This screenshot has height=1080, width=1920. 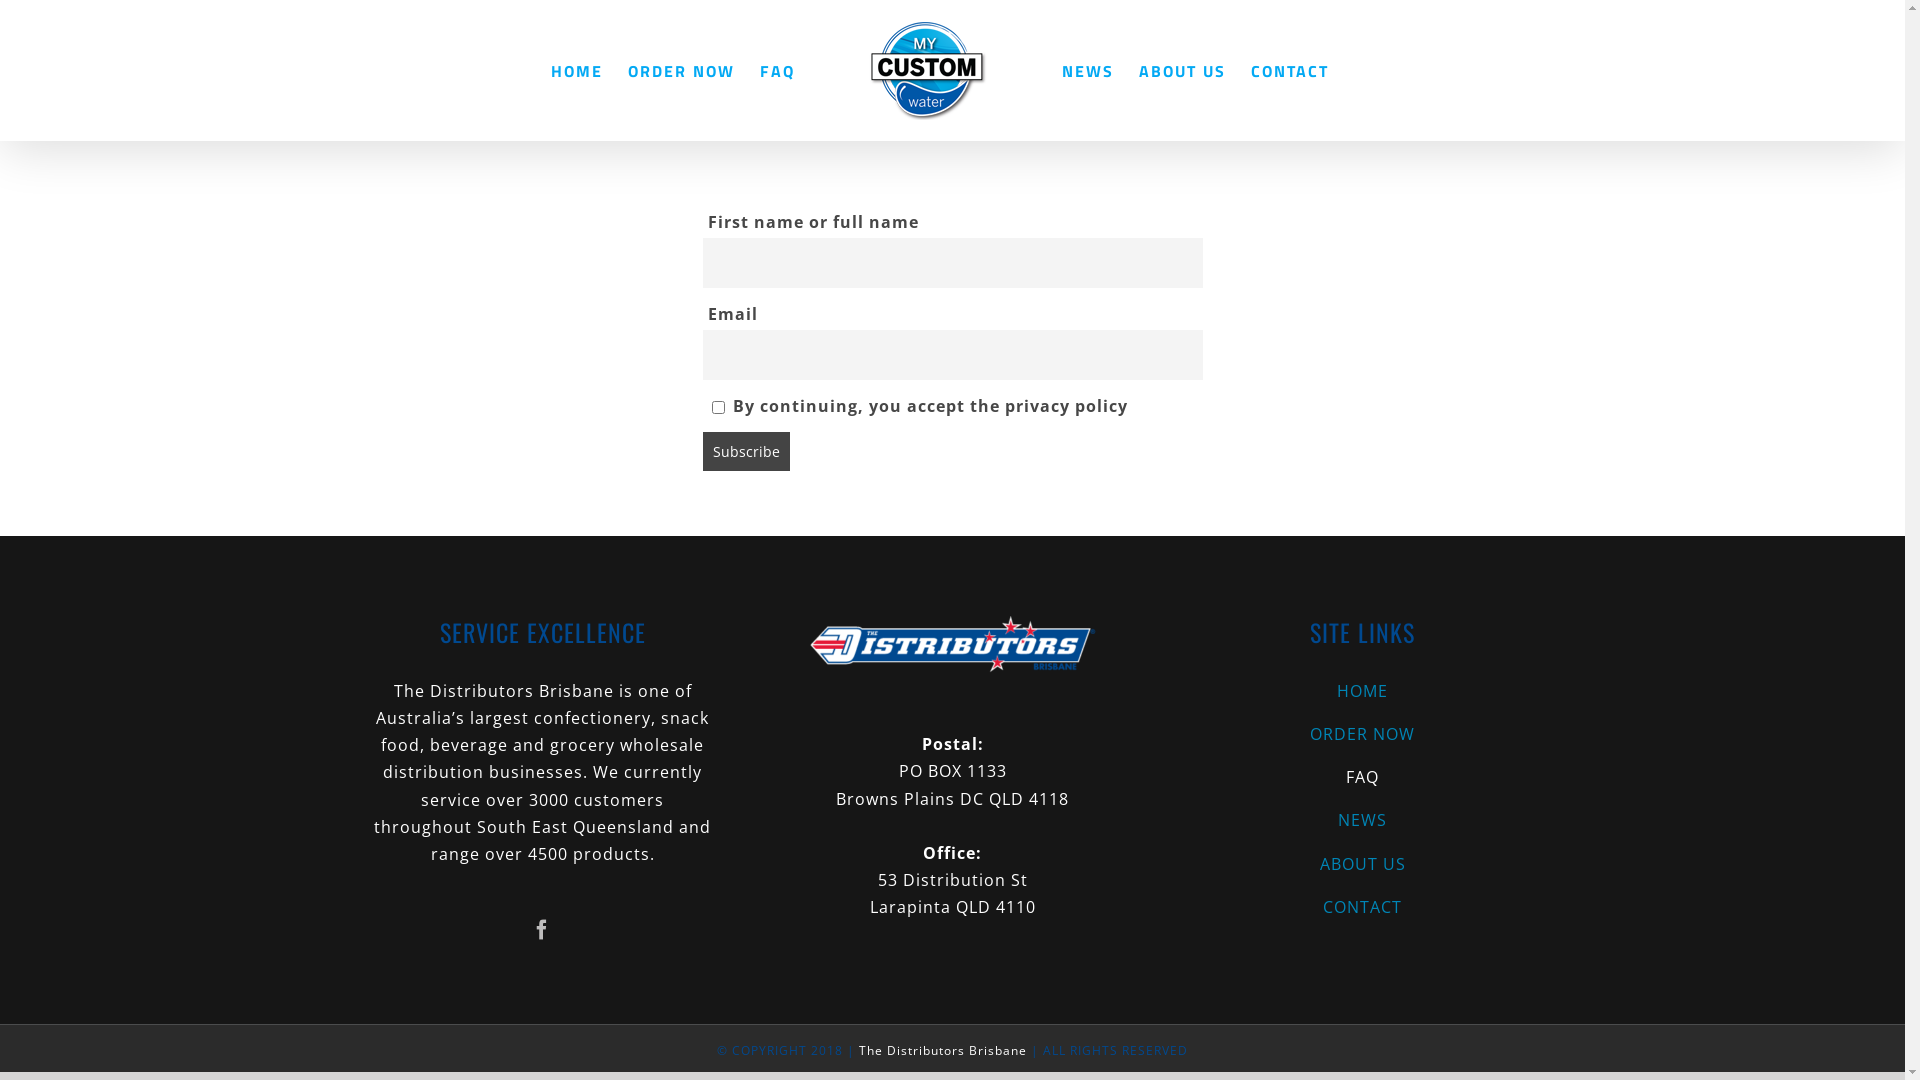 What do you see at coordinates (1088, 70) in the screenshot?
I see `NEWS` at bounding box center [1088, 70].